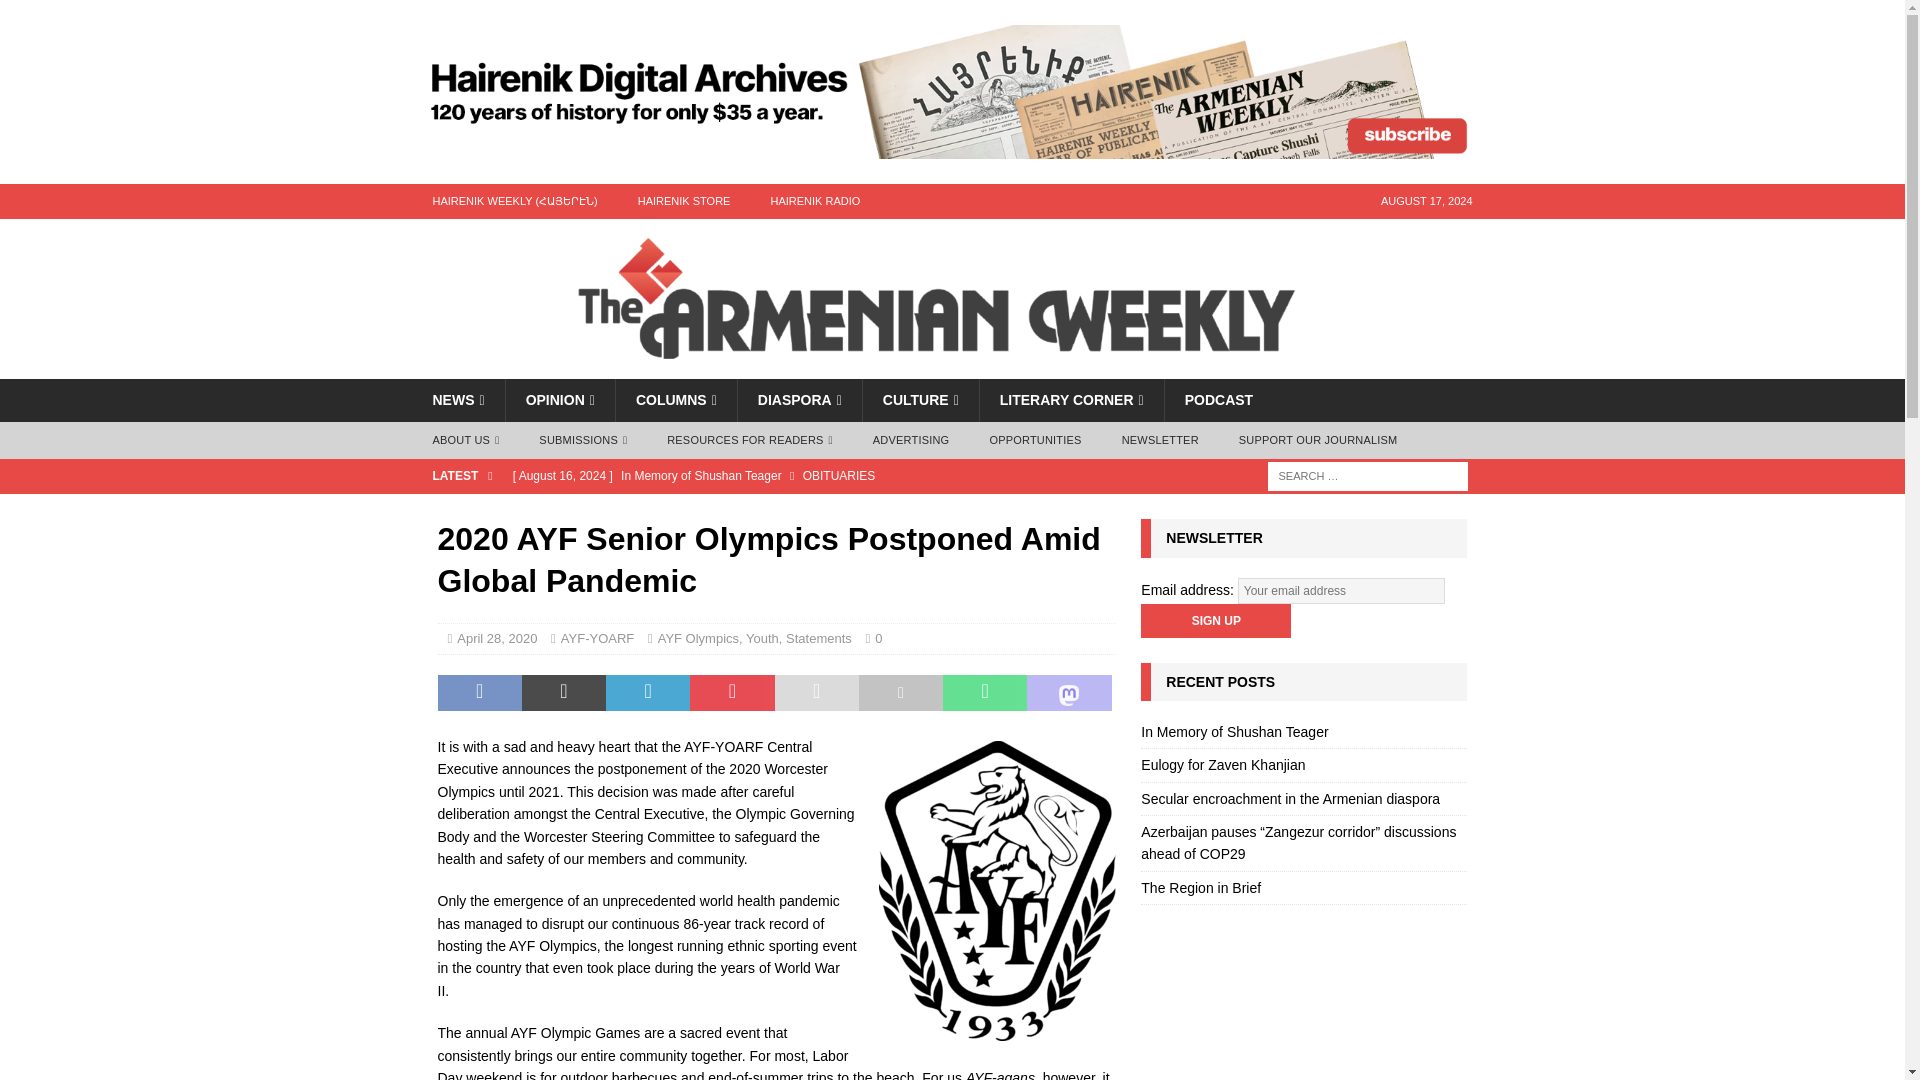 The width and height of the screenshot is (1920, 1080). What do you see at coordinates (814, 201) in the screenshot?
I see `HAIRENIK RADIO` at bounding box center [814, 201].